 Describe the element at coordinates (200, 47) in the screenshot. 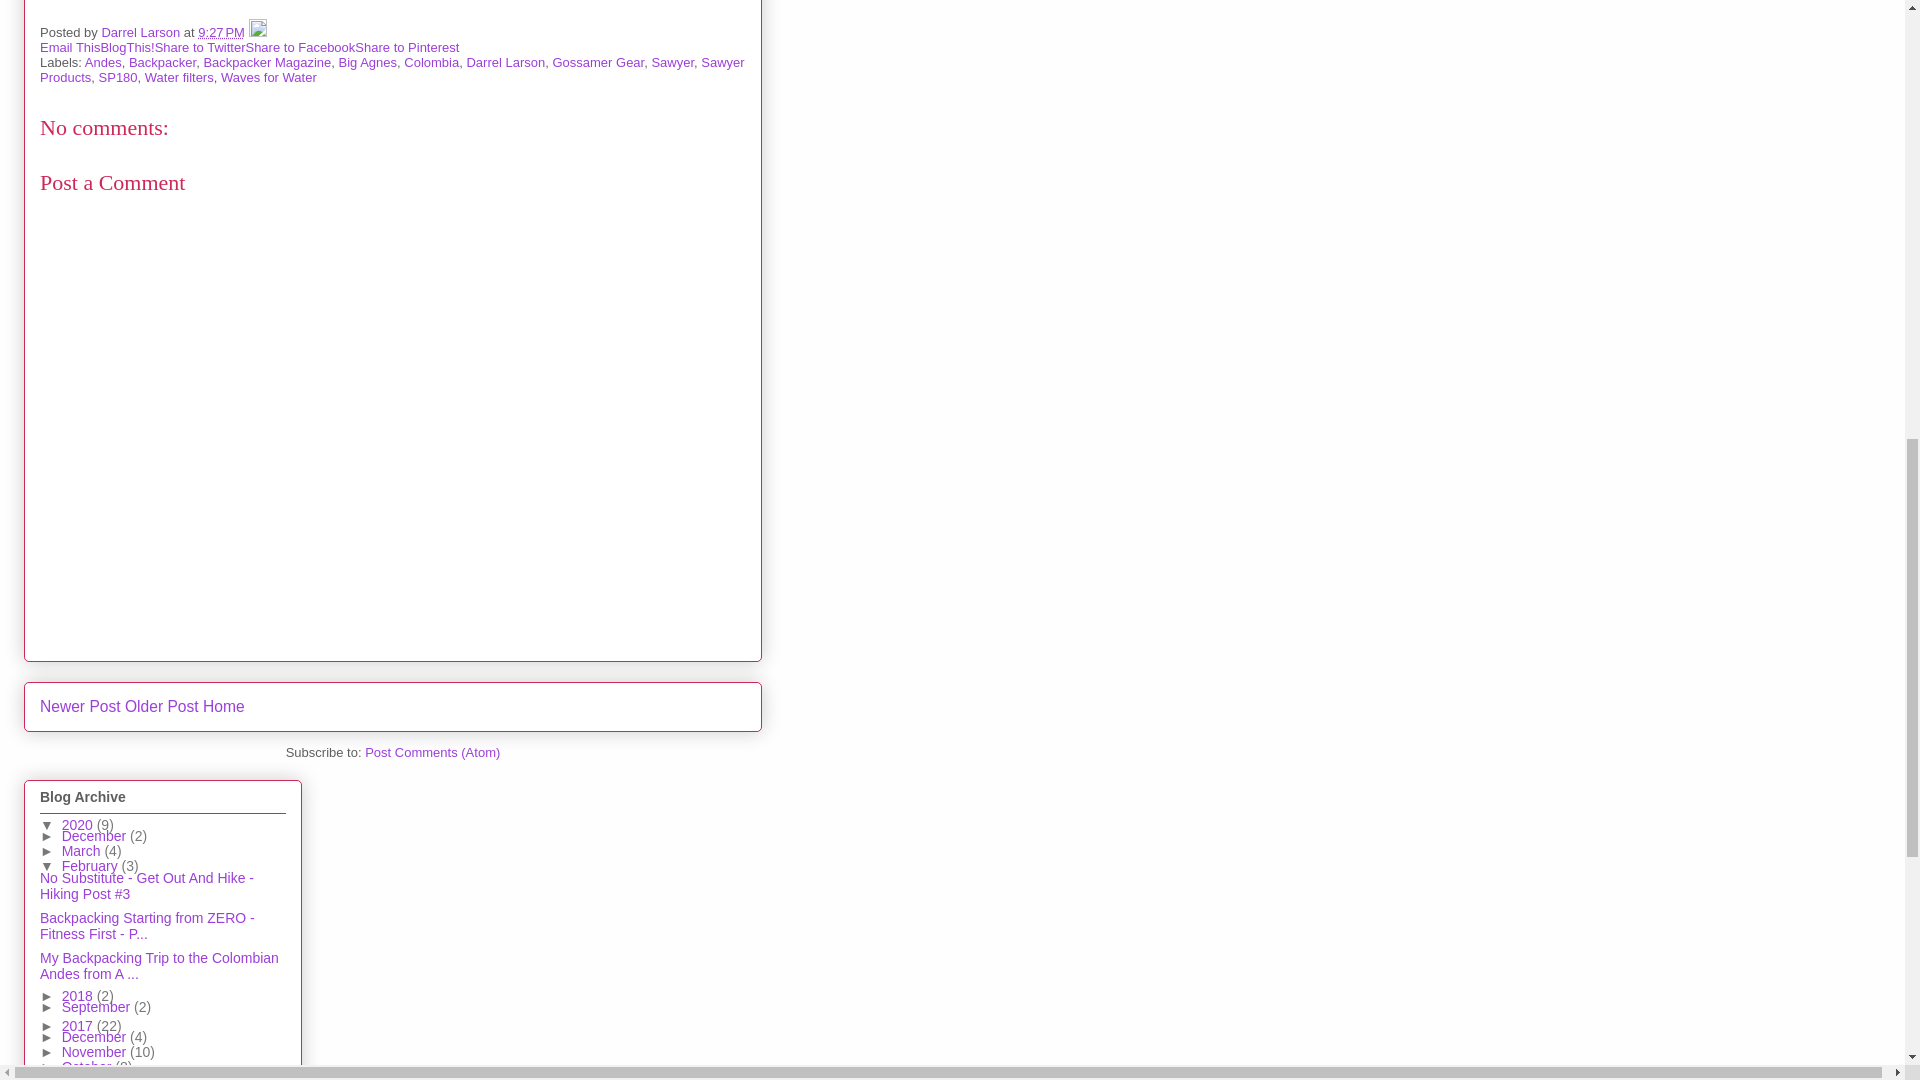

I see `Share to Twitter` at that location.